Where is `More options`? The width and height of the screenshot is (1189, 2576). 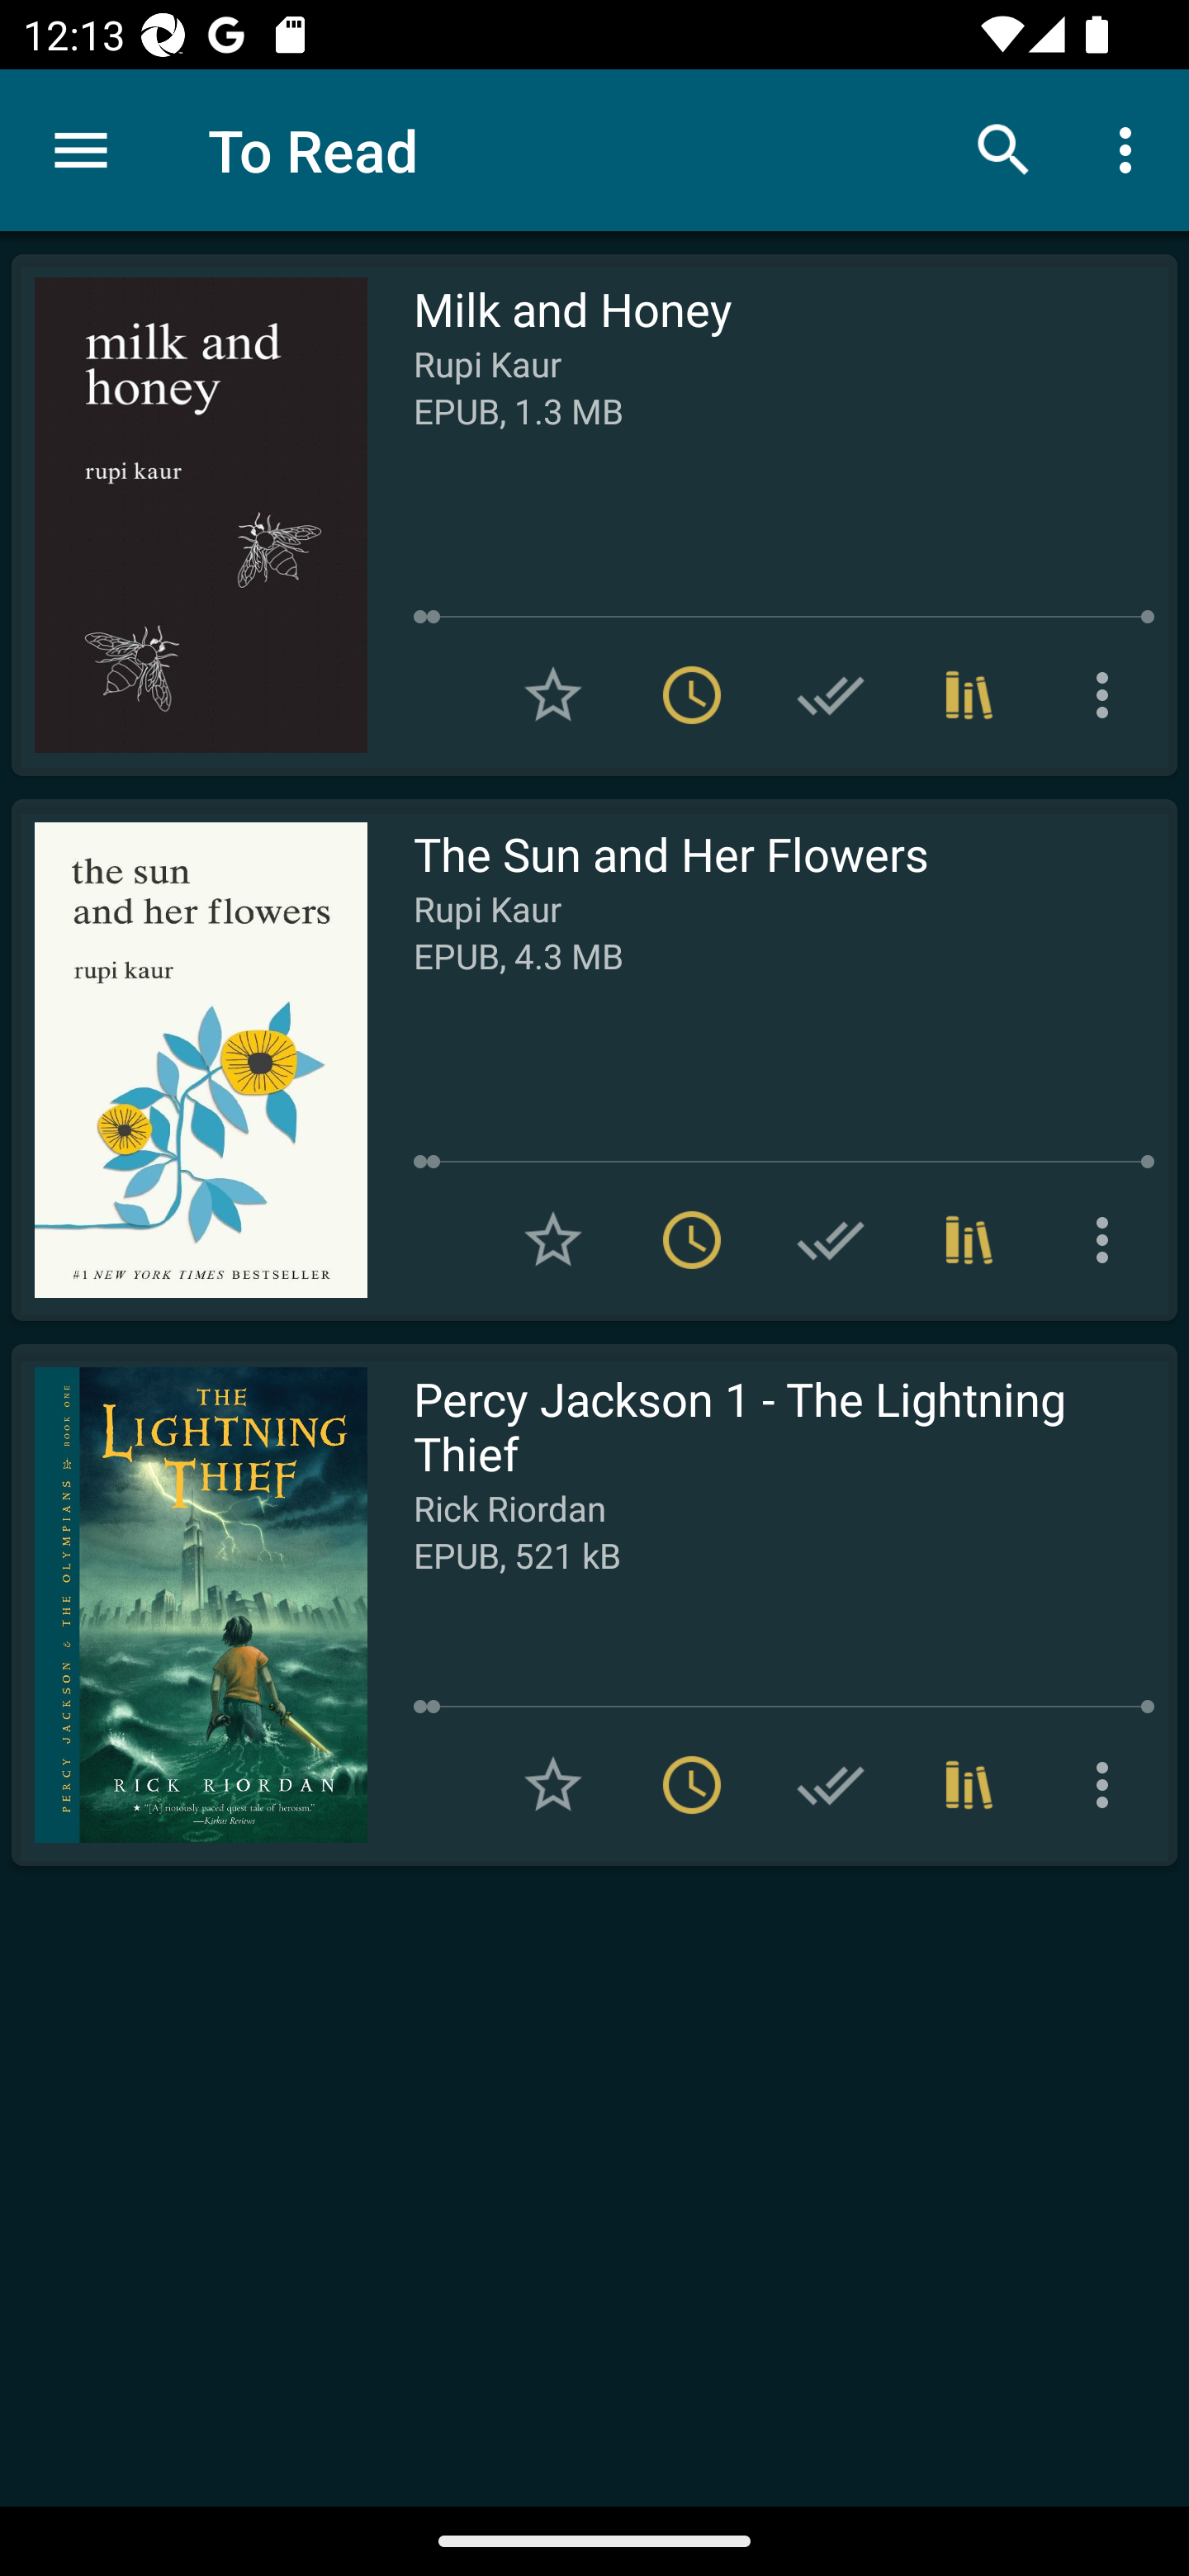 More options is located at coordinates (1131, 149).